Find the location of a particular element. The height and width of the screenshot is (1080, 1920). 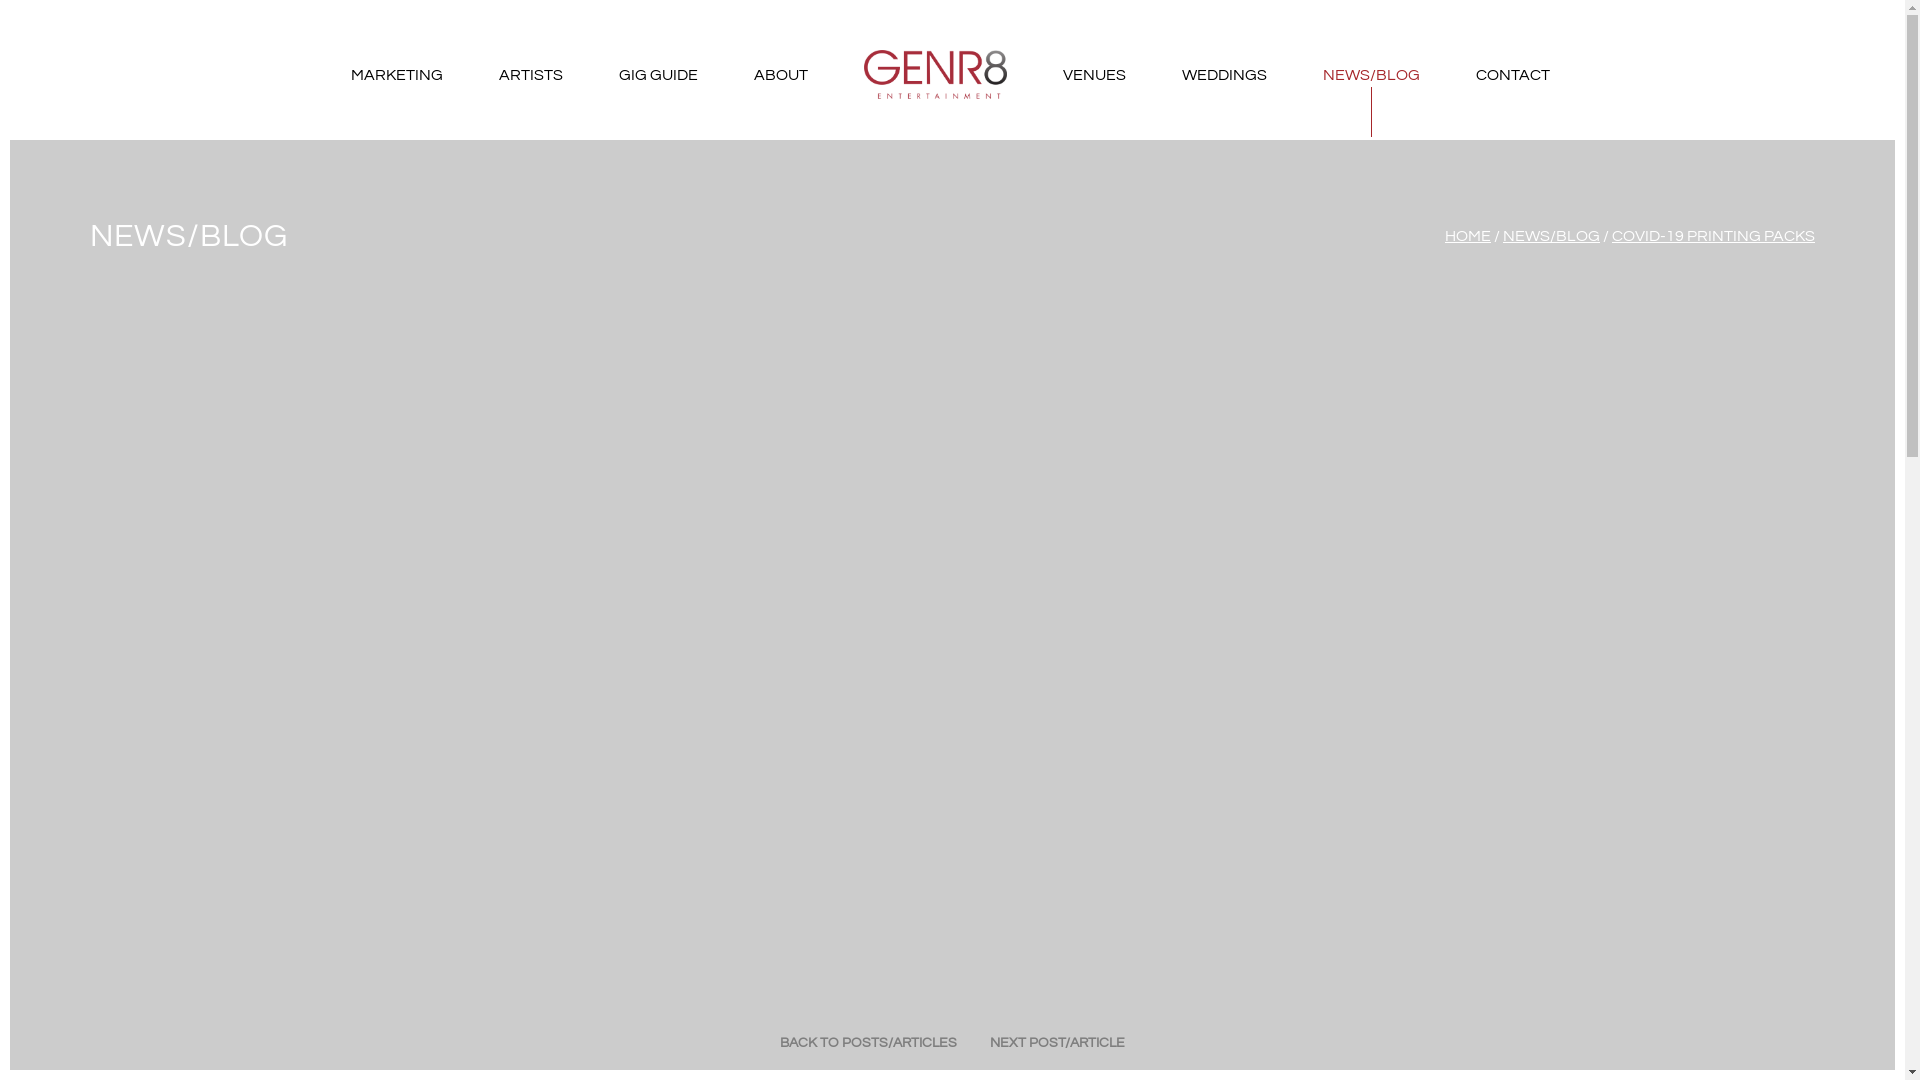

CONTACT is located at coordinates (1513, 75).